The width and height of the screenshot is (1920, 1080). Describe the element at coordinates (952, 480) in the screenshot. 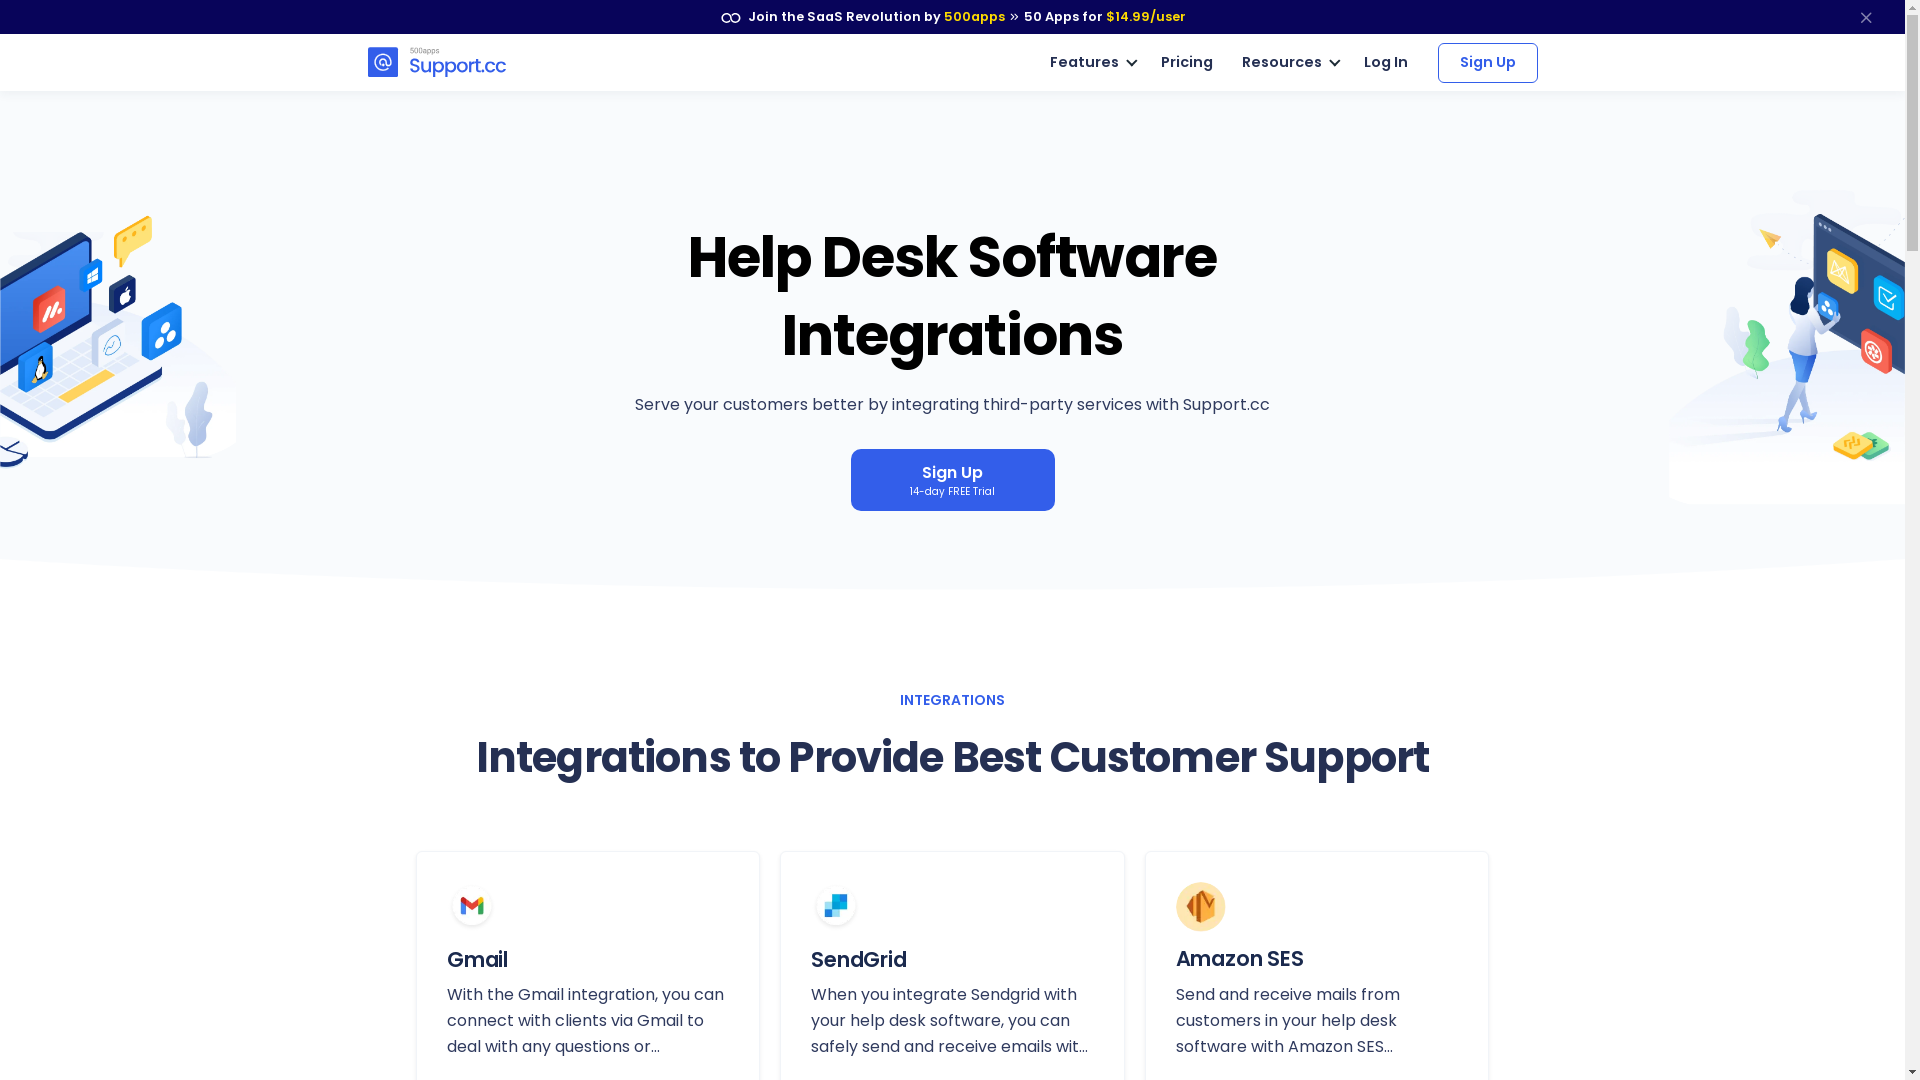

I see `Sign Up
14-day FREE Trial` at that location.